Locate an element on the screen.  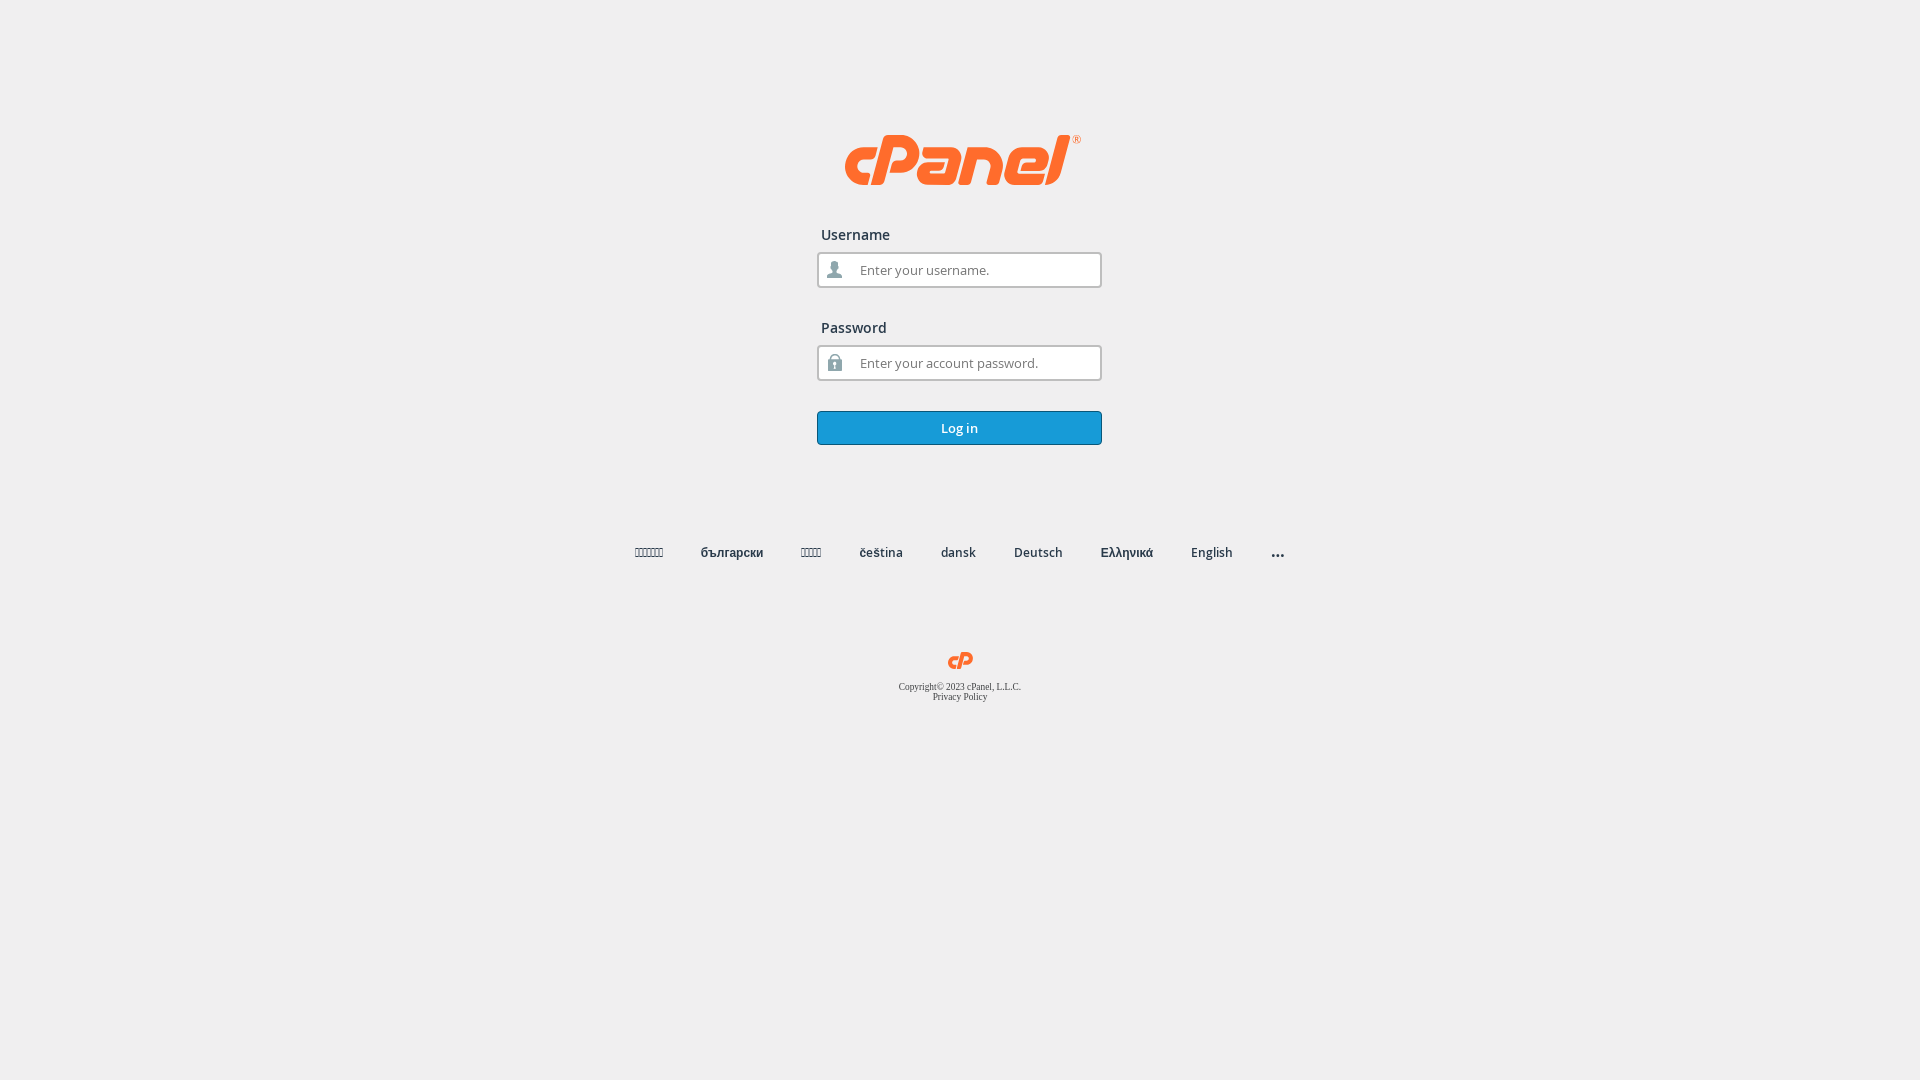
dansk is located at coordinates (958, 552).